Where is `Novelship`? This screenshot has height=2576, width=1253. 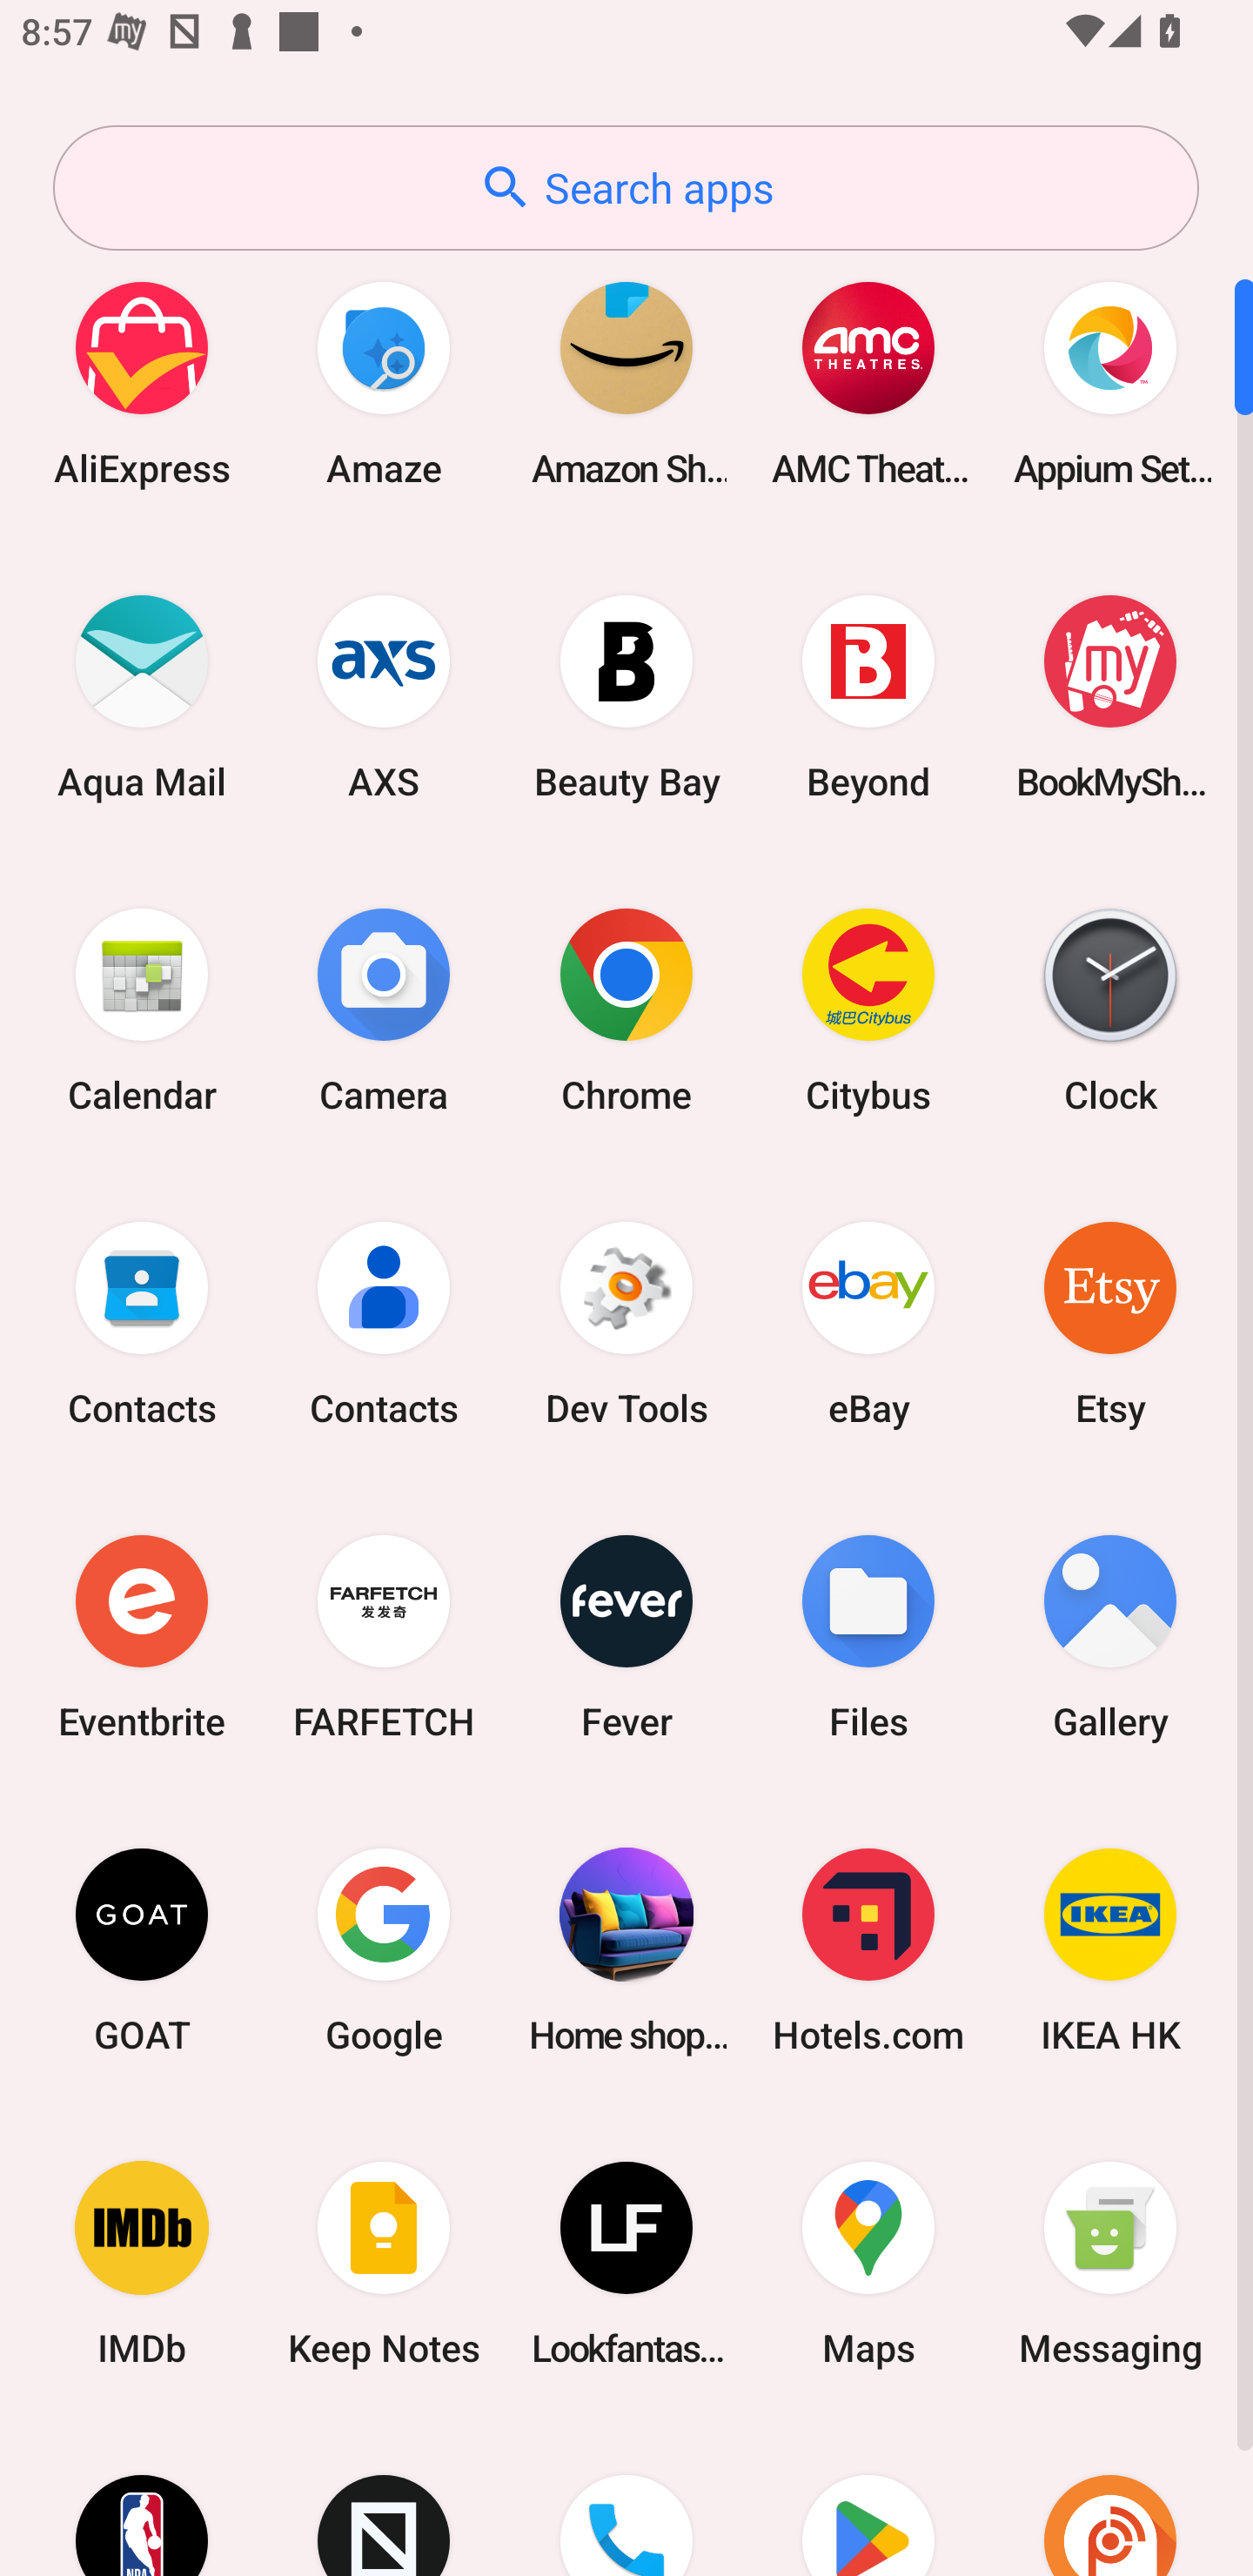 Novelship is located at coordinates (384, 2499).